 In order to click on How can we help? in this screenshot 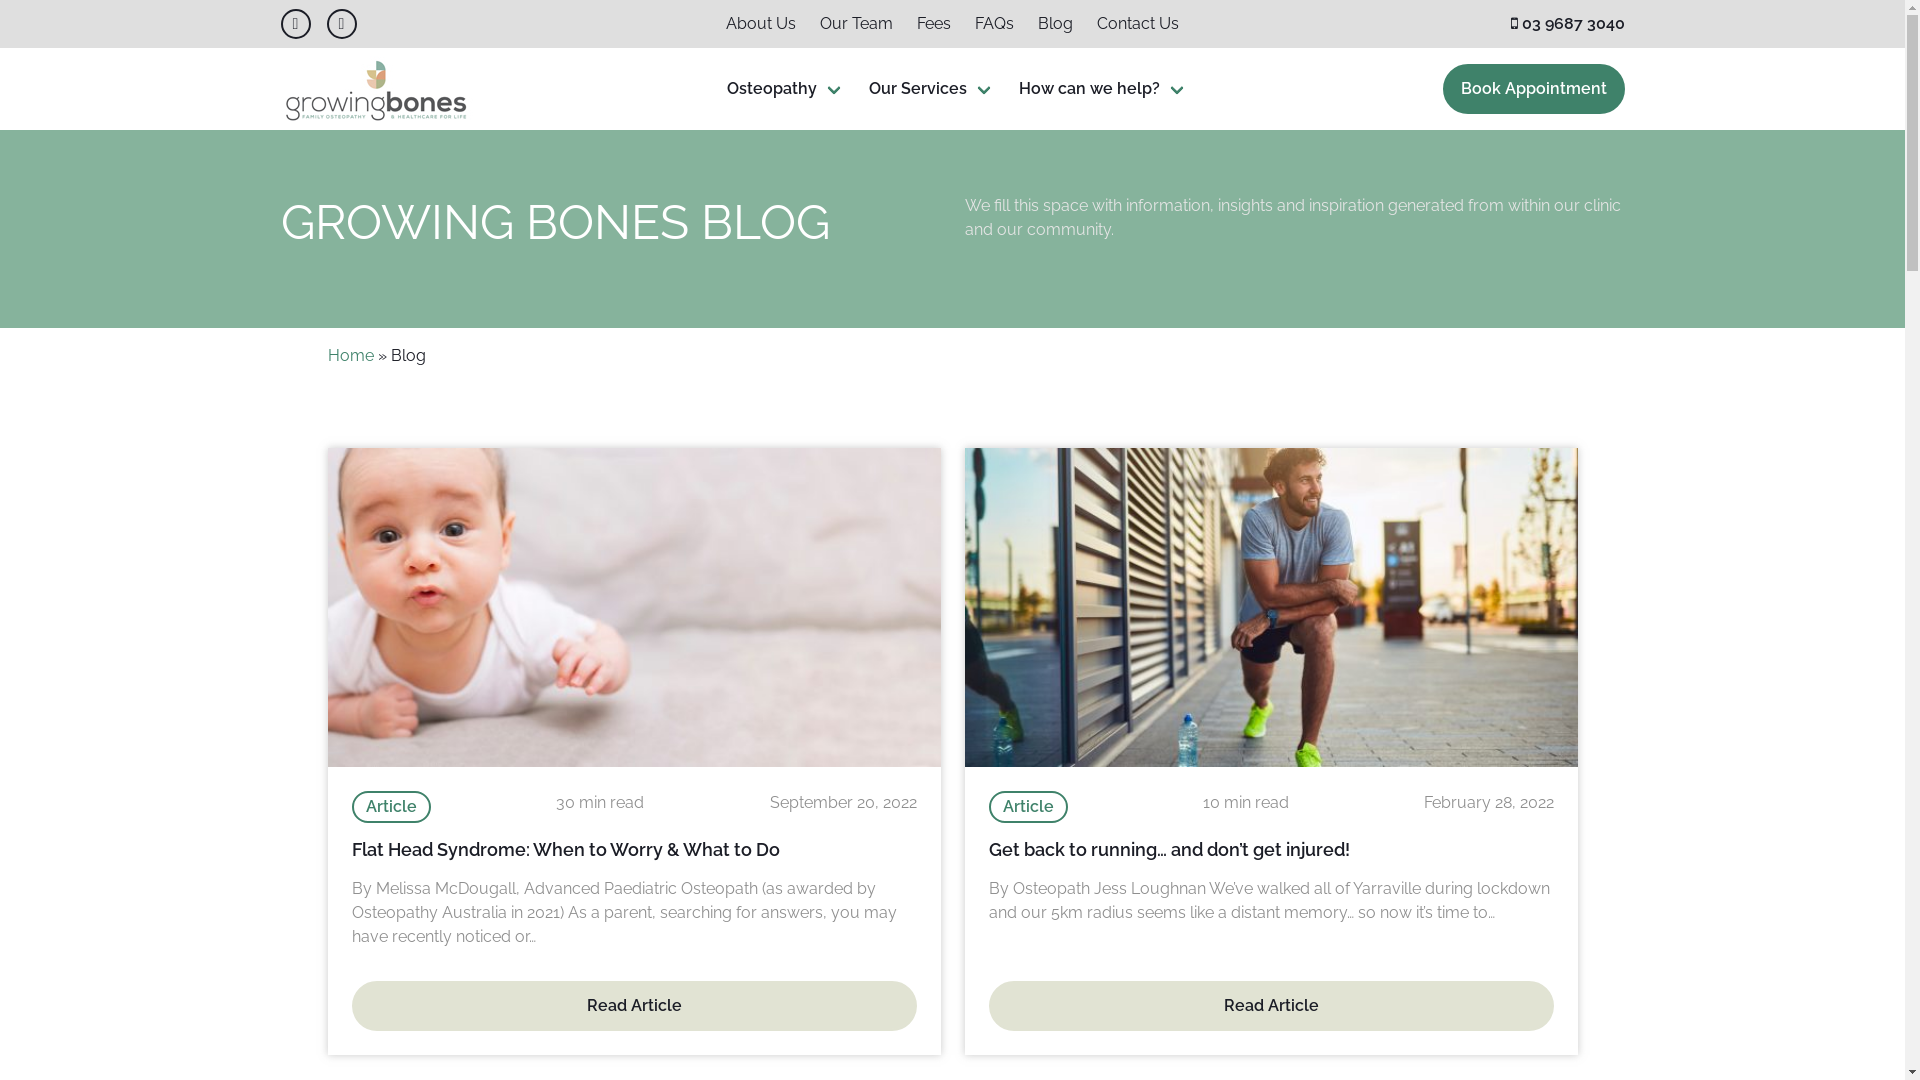, I will do `click(1104, 89)`.